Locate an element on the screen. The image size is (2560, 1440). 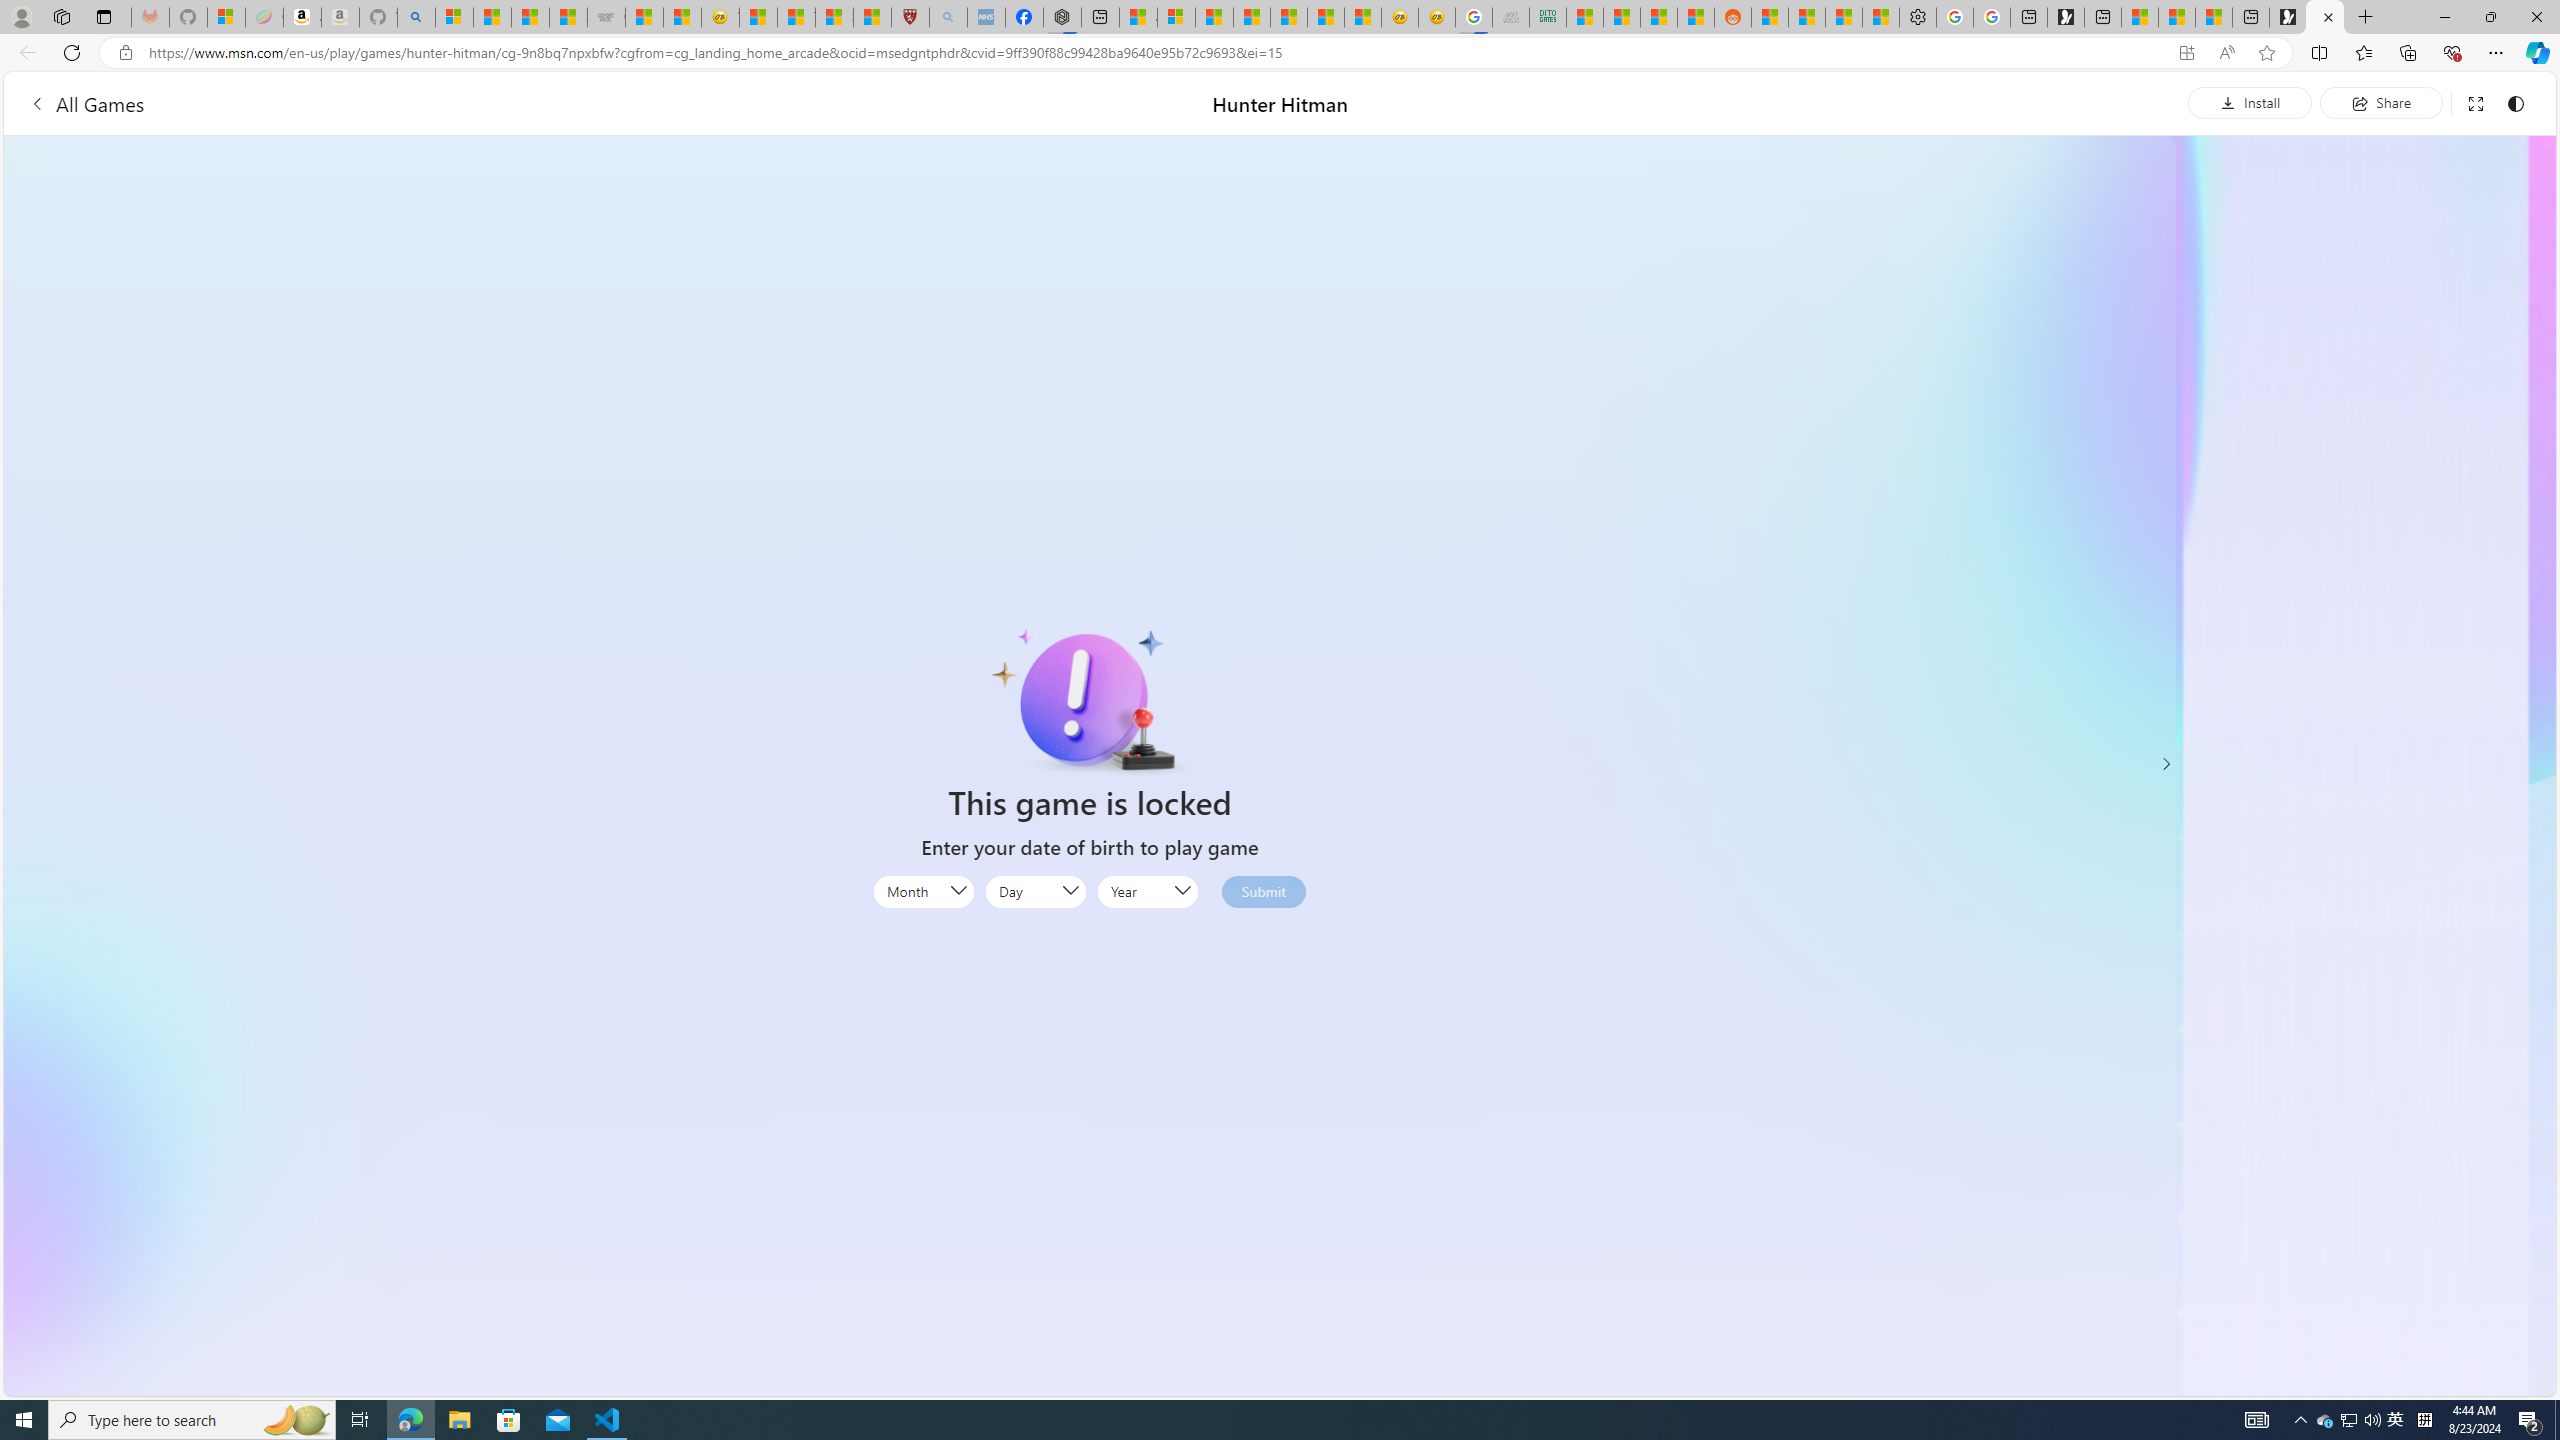
Stocks - MSN is located at coordinates (1660, 17).